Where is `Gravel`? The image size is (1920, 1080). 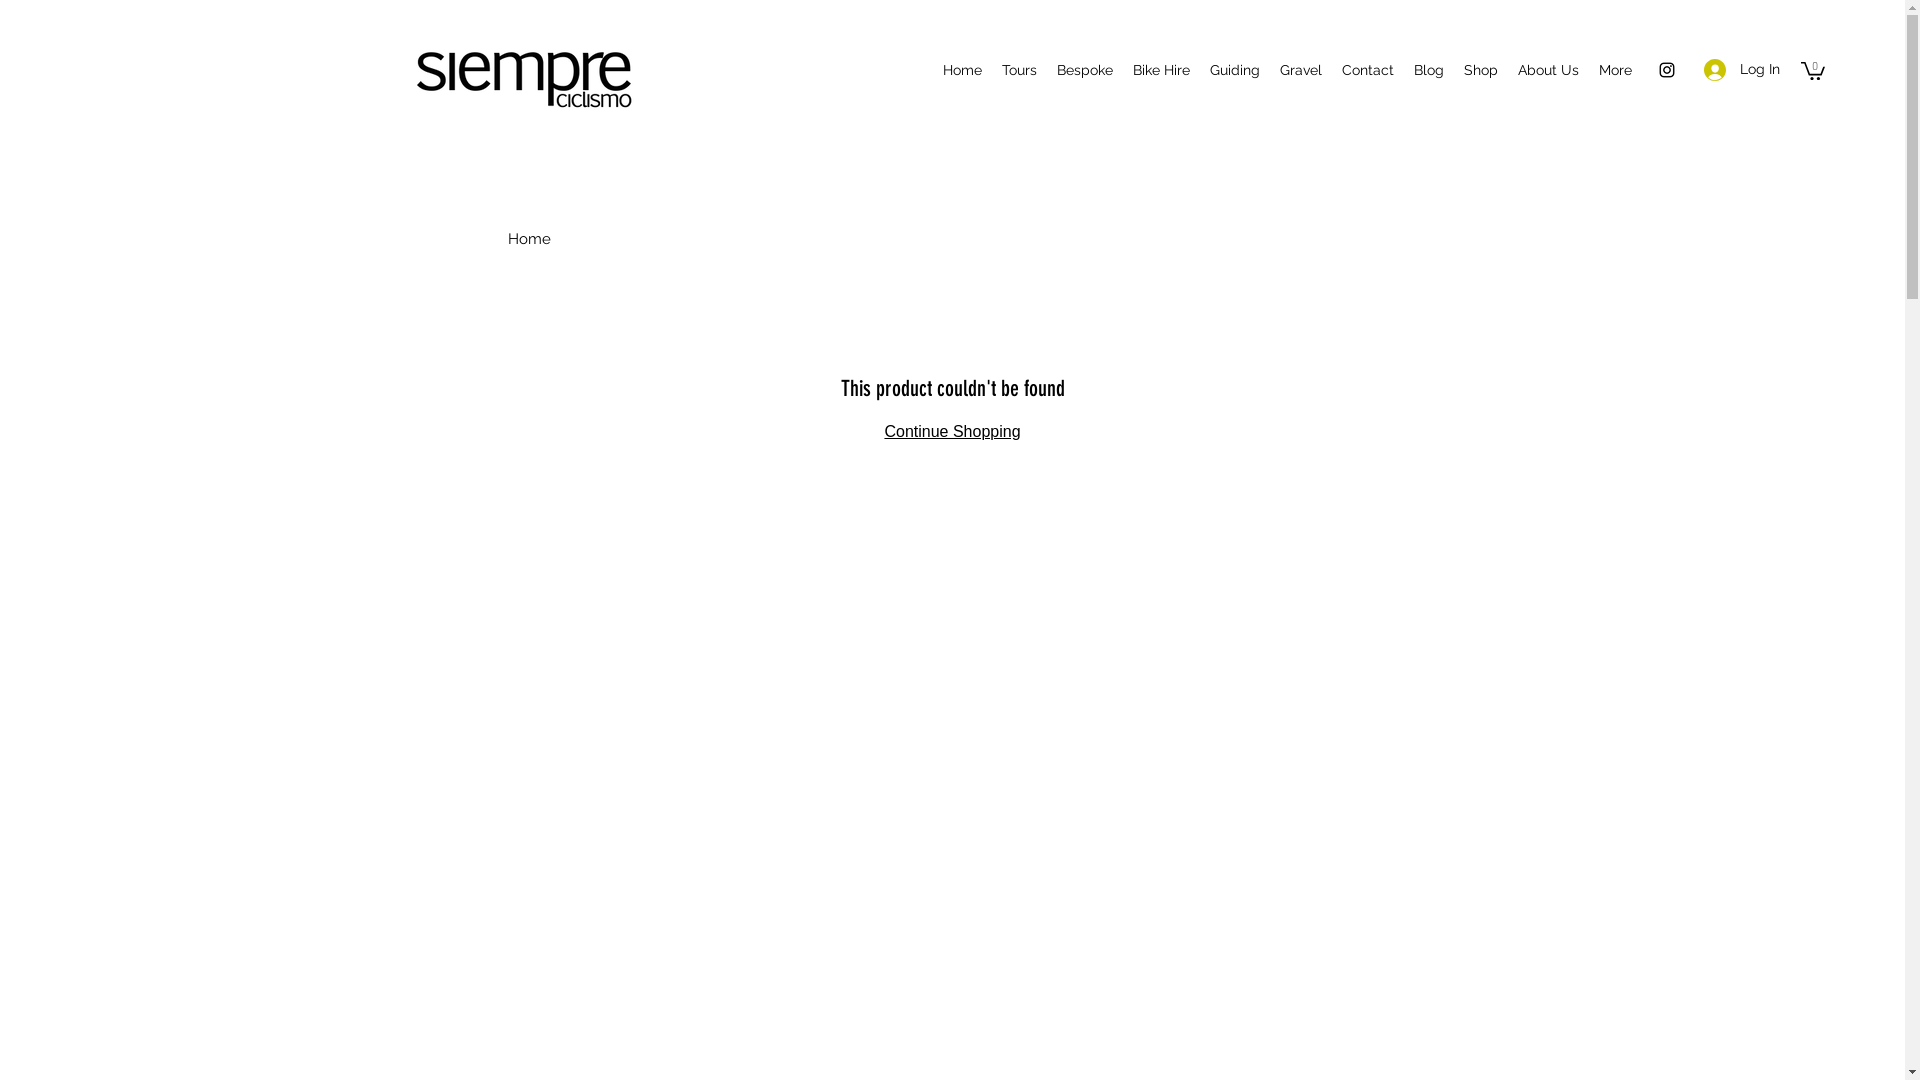 Gravel is located at coordinates (1301, 70).